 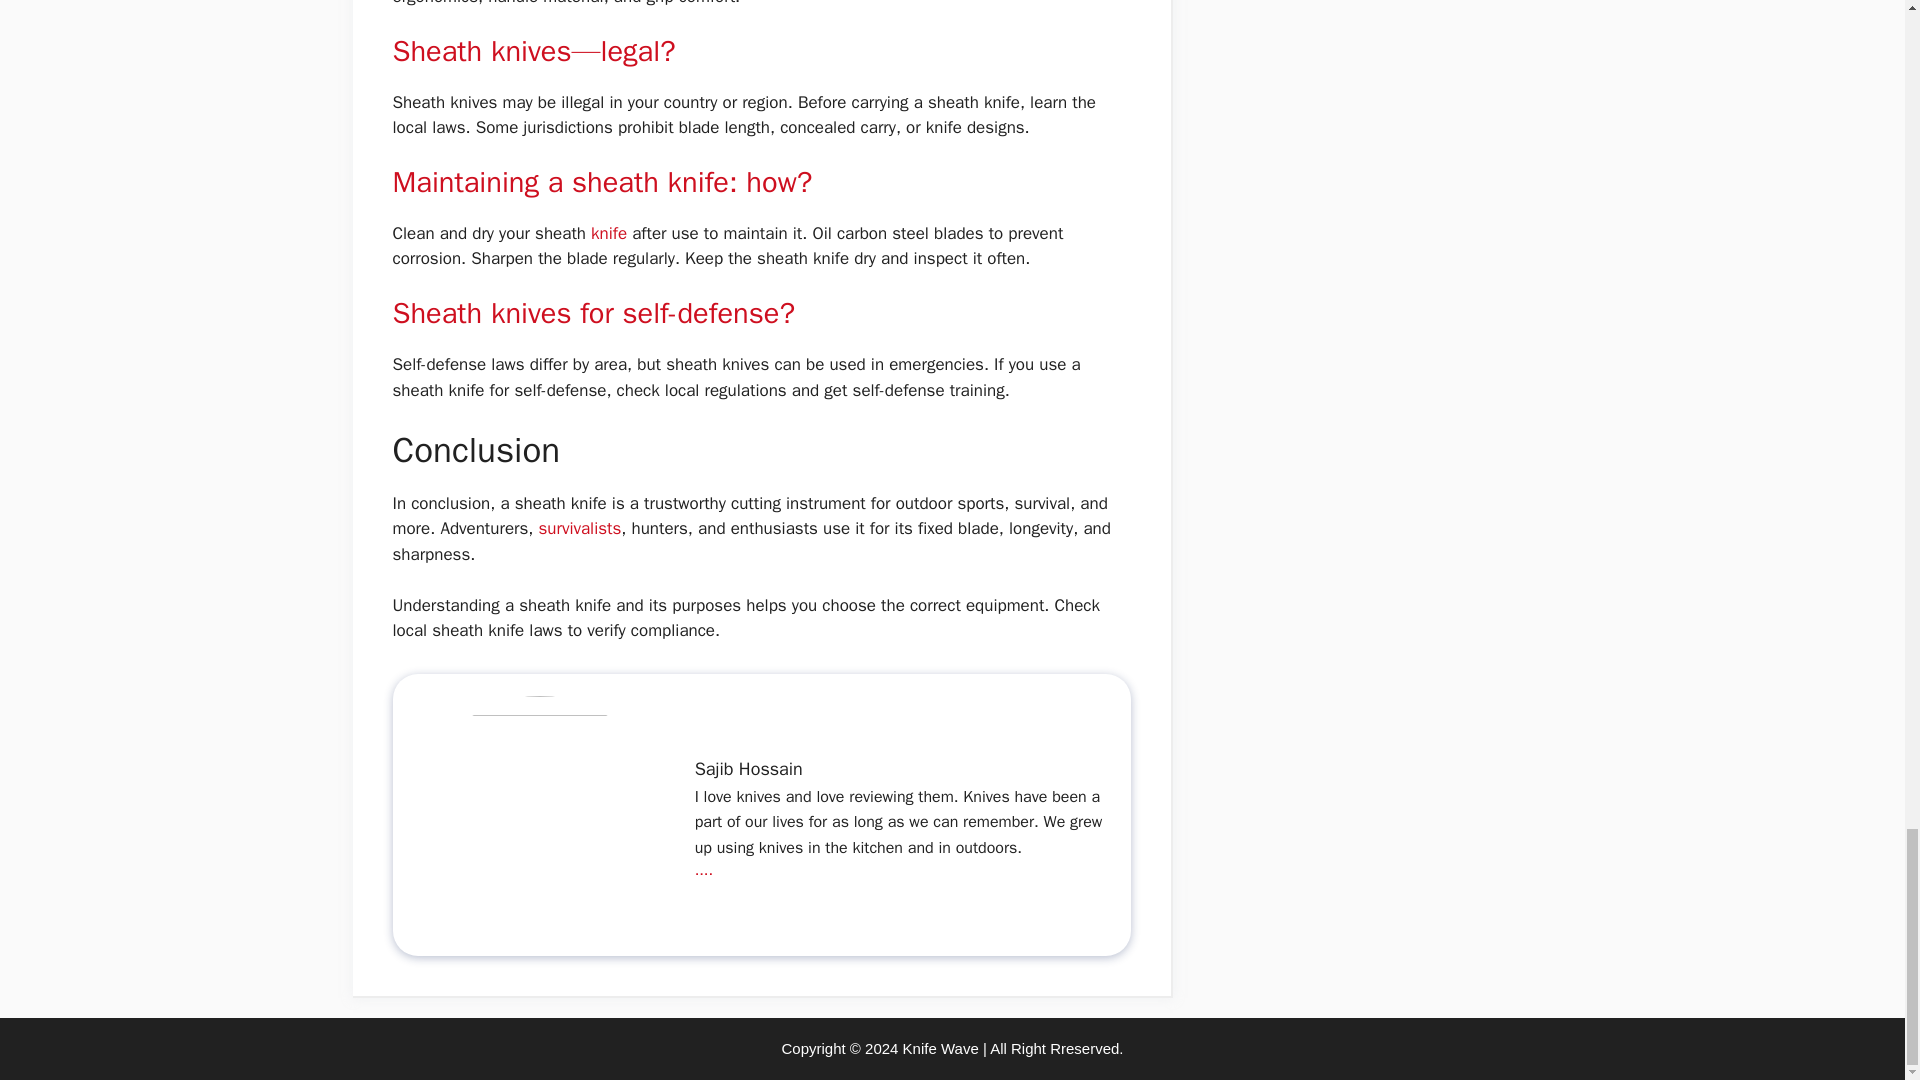 I want to click on ...., so click(x=704, y=870).